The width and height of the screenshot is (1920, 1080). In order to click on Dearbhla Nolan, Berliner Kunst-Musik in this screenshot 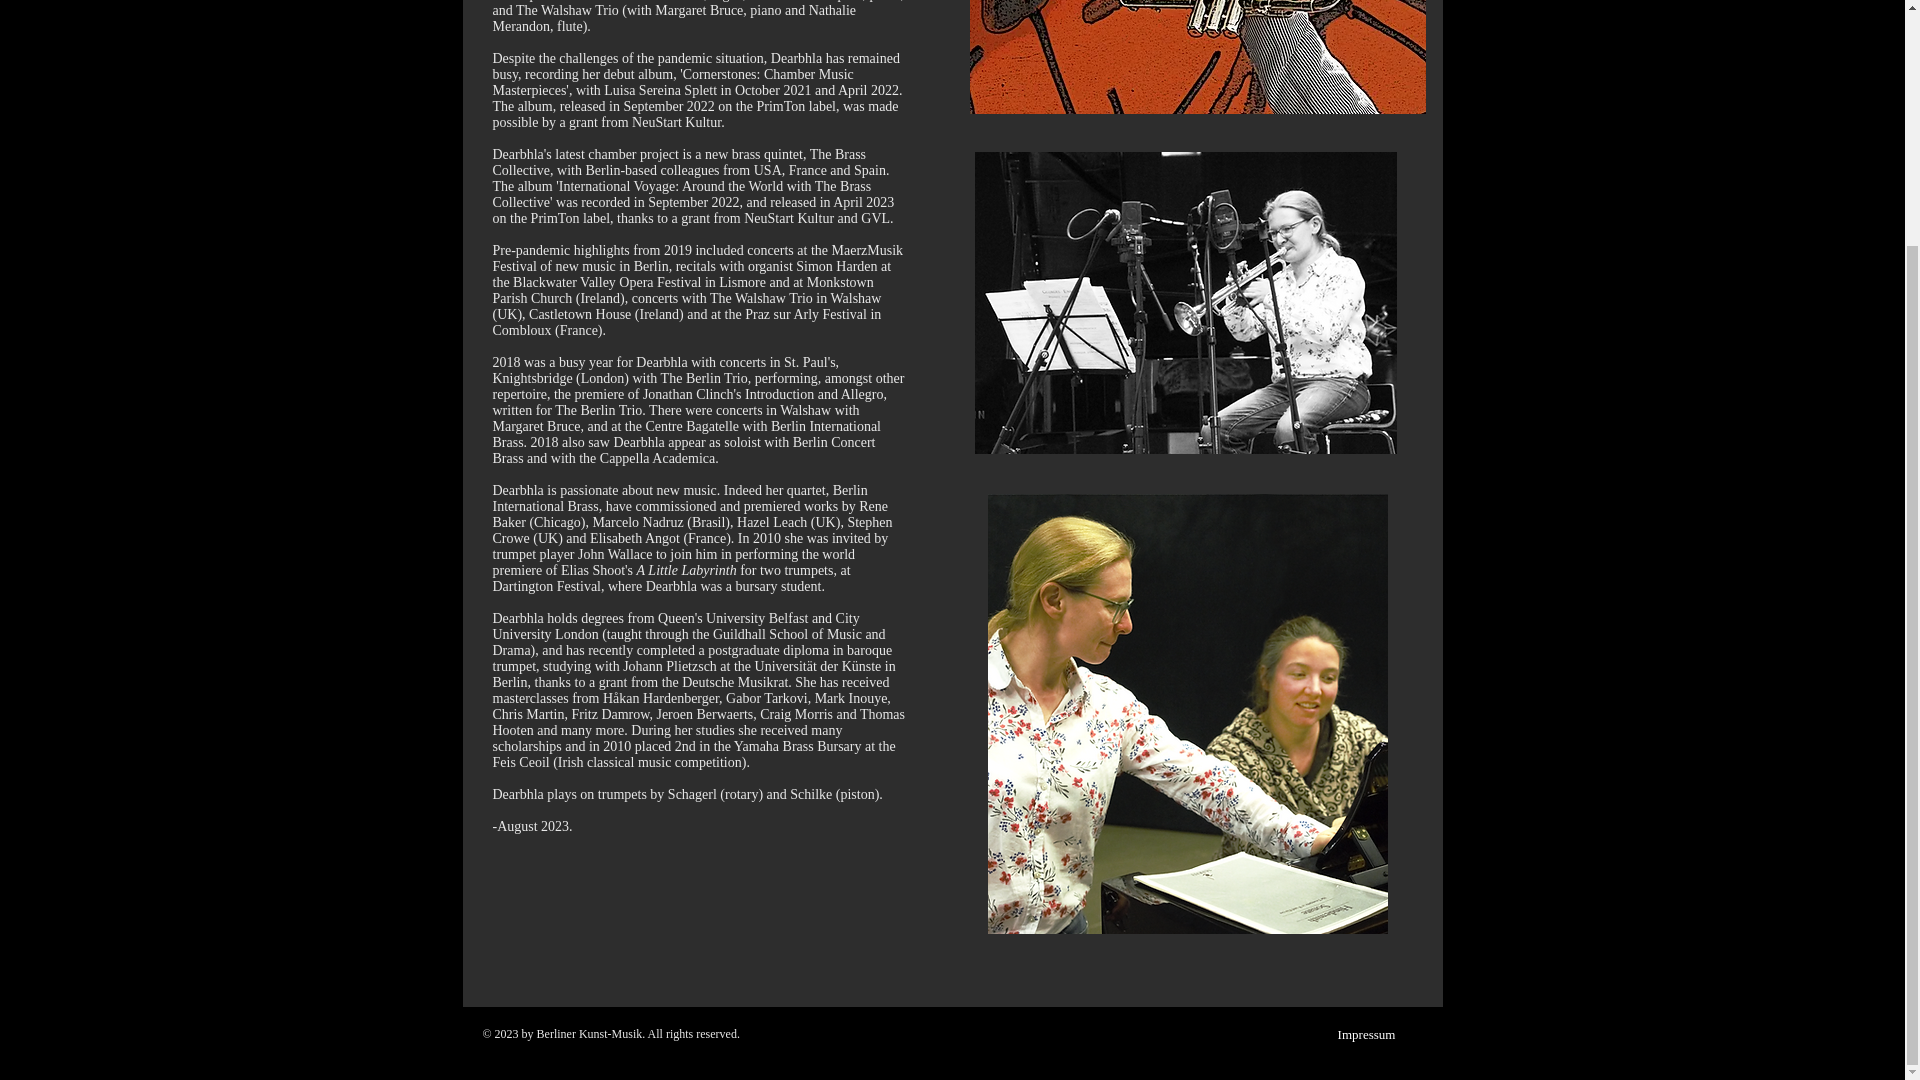, I will do `click(1188, 714)`.